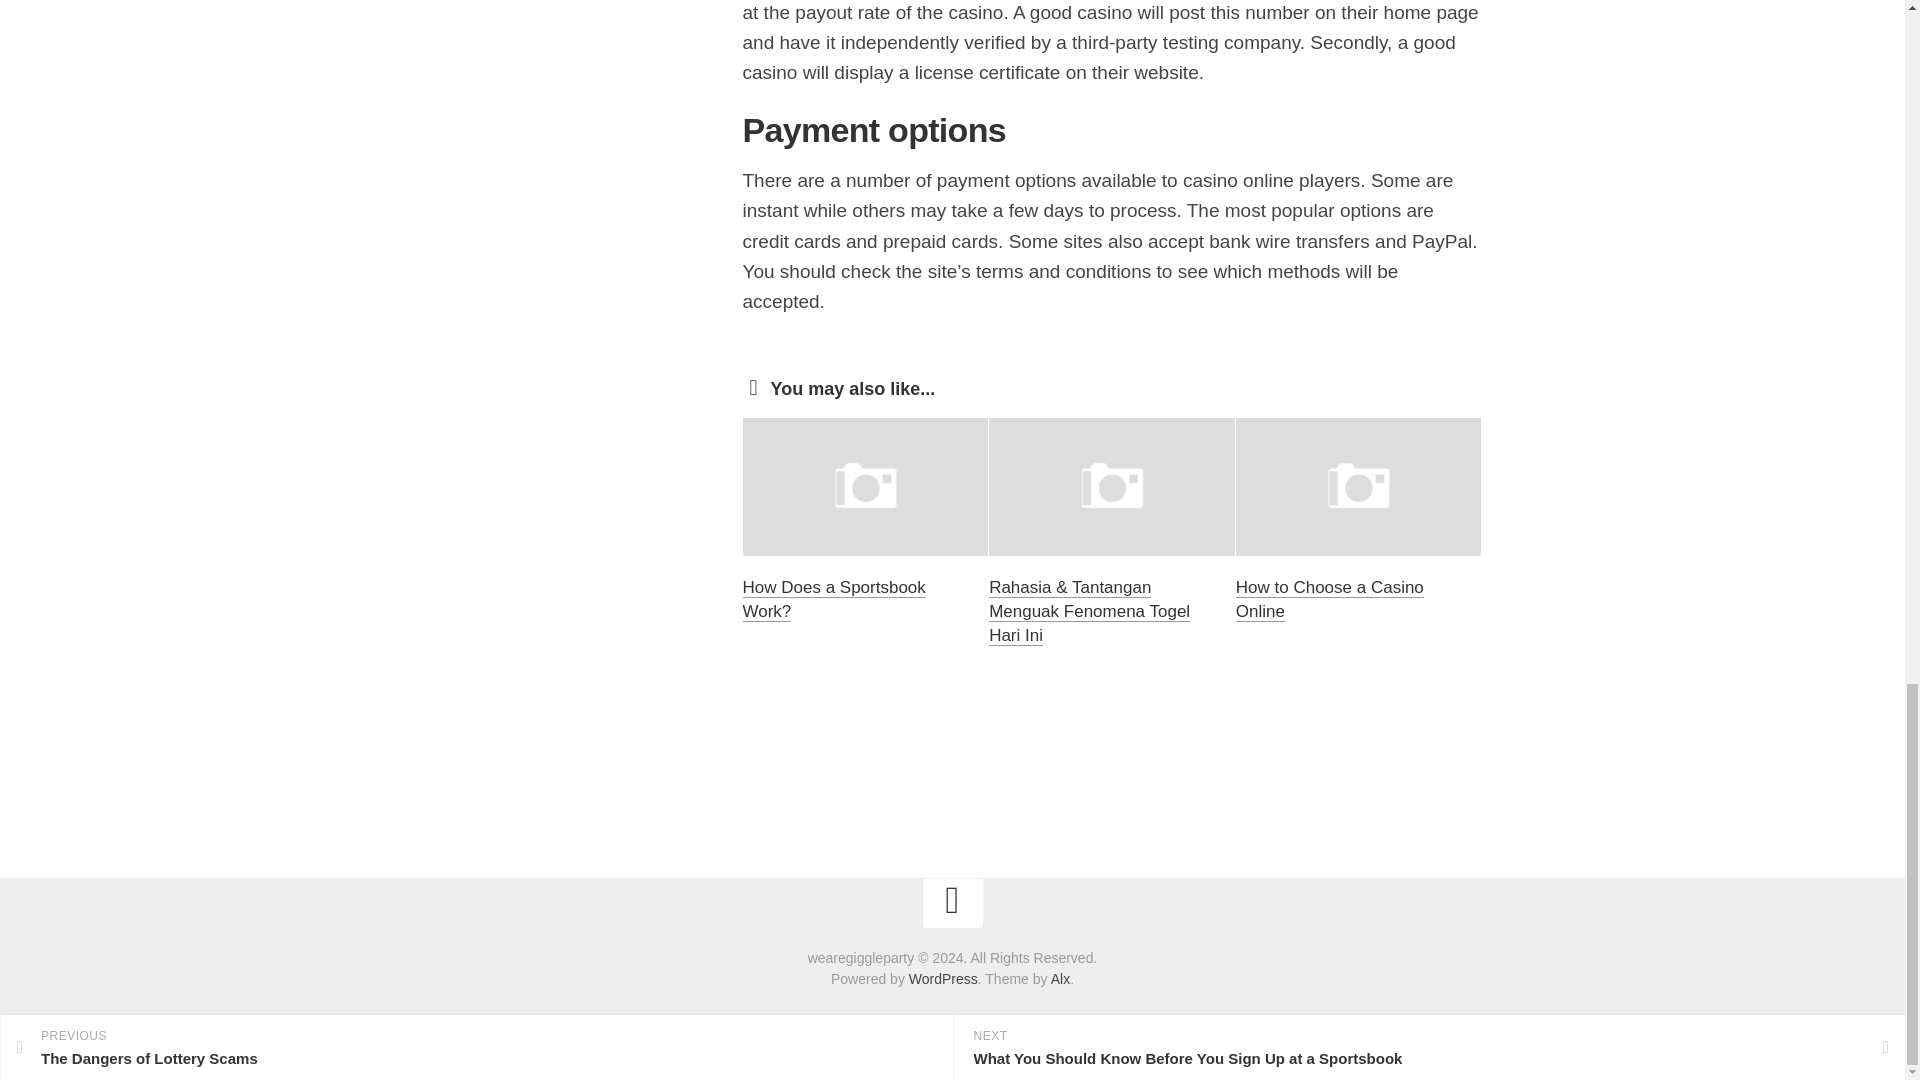 The width and height of the screenshot is (1920, 1080). Describe the element at coordinates (1330, 599) in the screenshot. I see `How to Choose a Casino Online` at that location.